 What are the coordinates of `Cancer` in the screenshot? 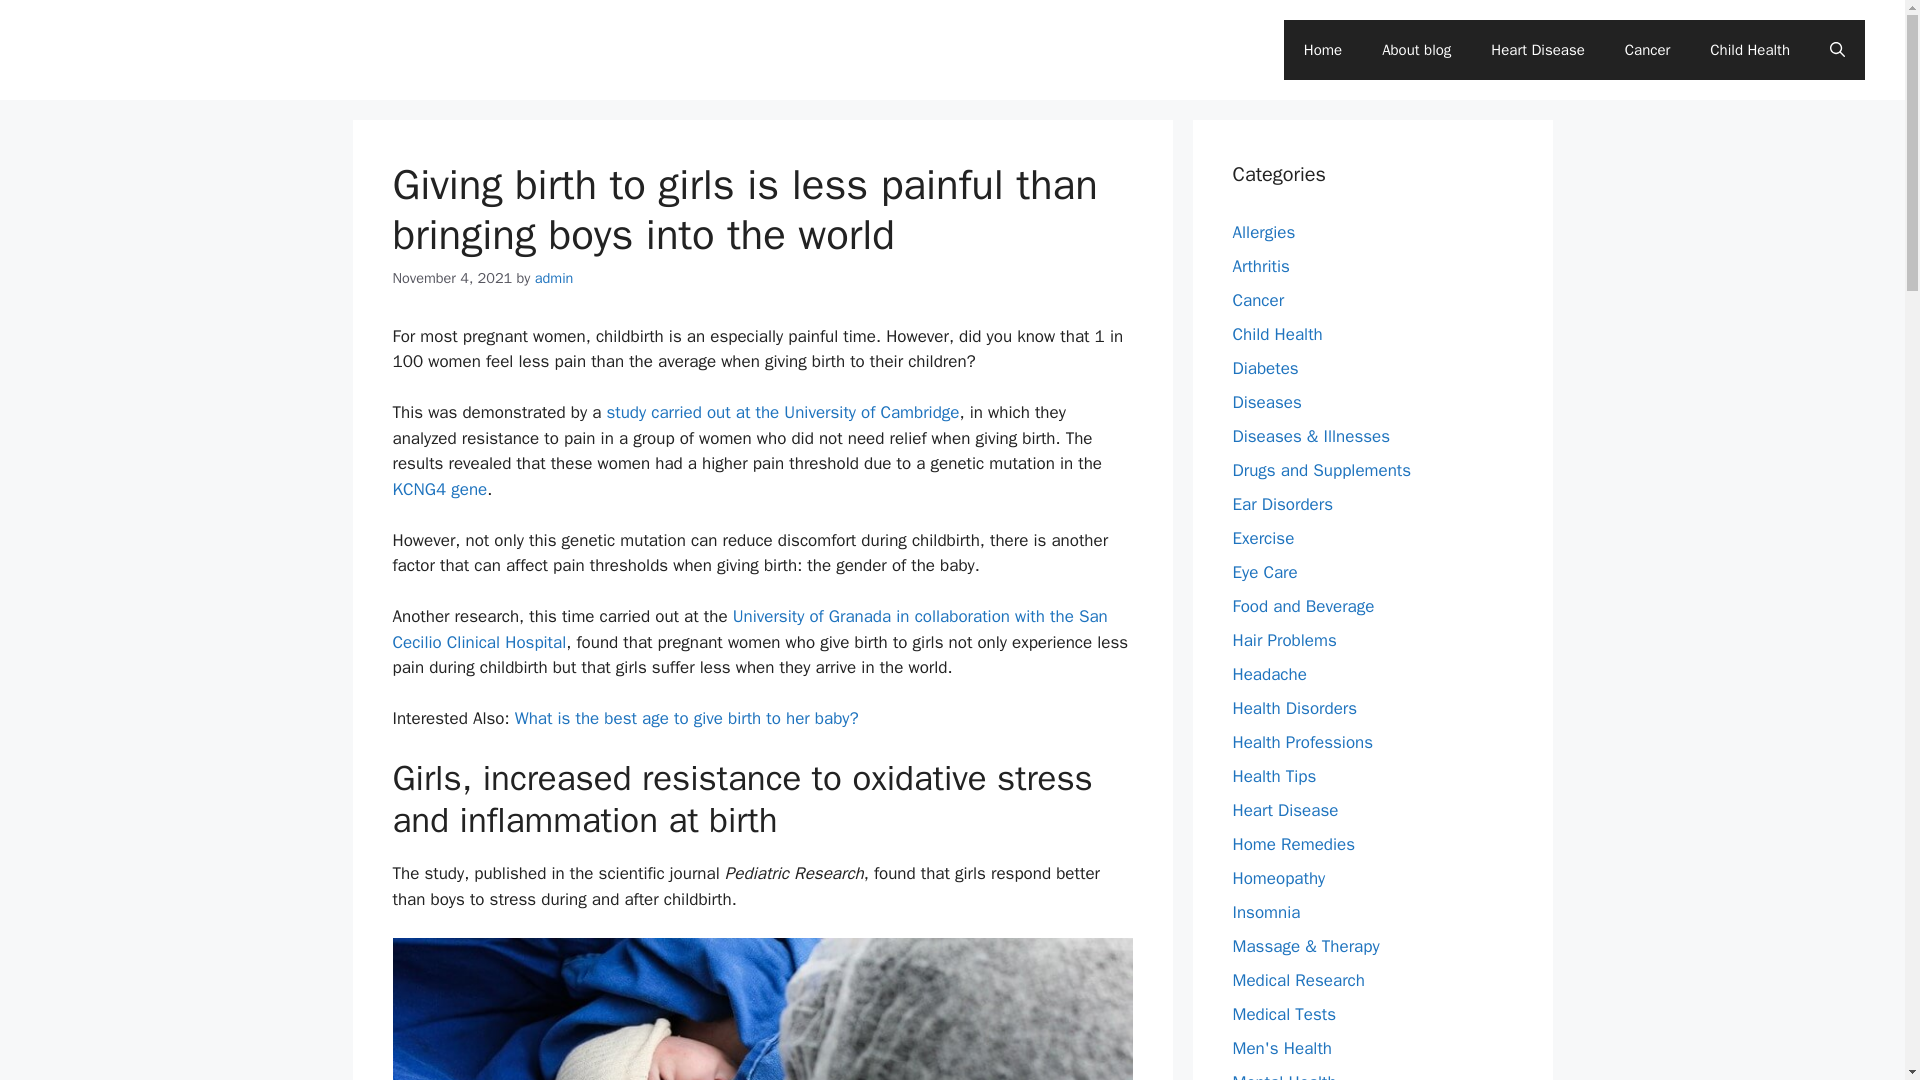 It's located at (1258, 300).